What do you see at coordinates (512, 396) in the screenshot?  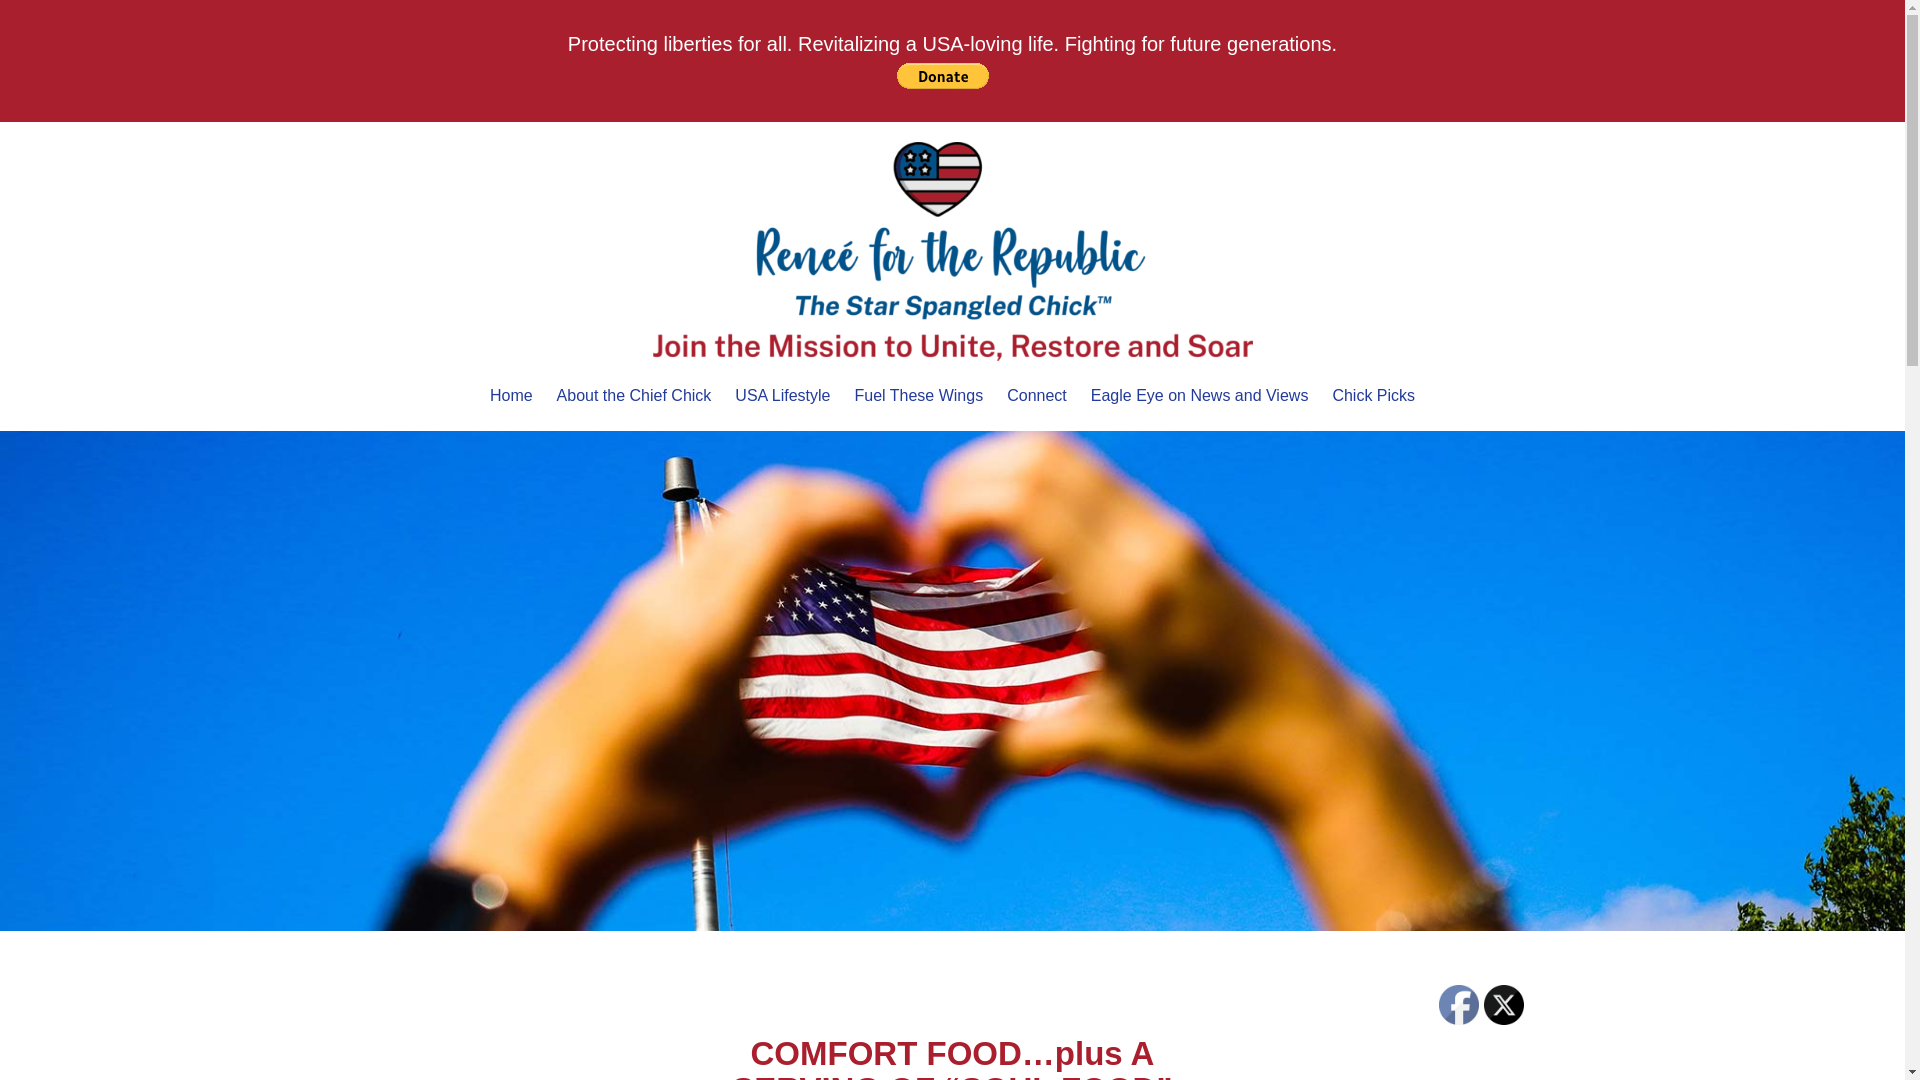 I see `Home` at bounding box center [512, 396].